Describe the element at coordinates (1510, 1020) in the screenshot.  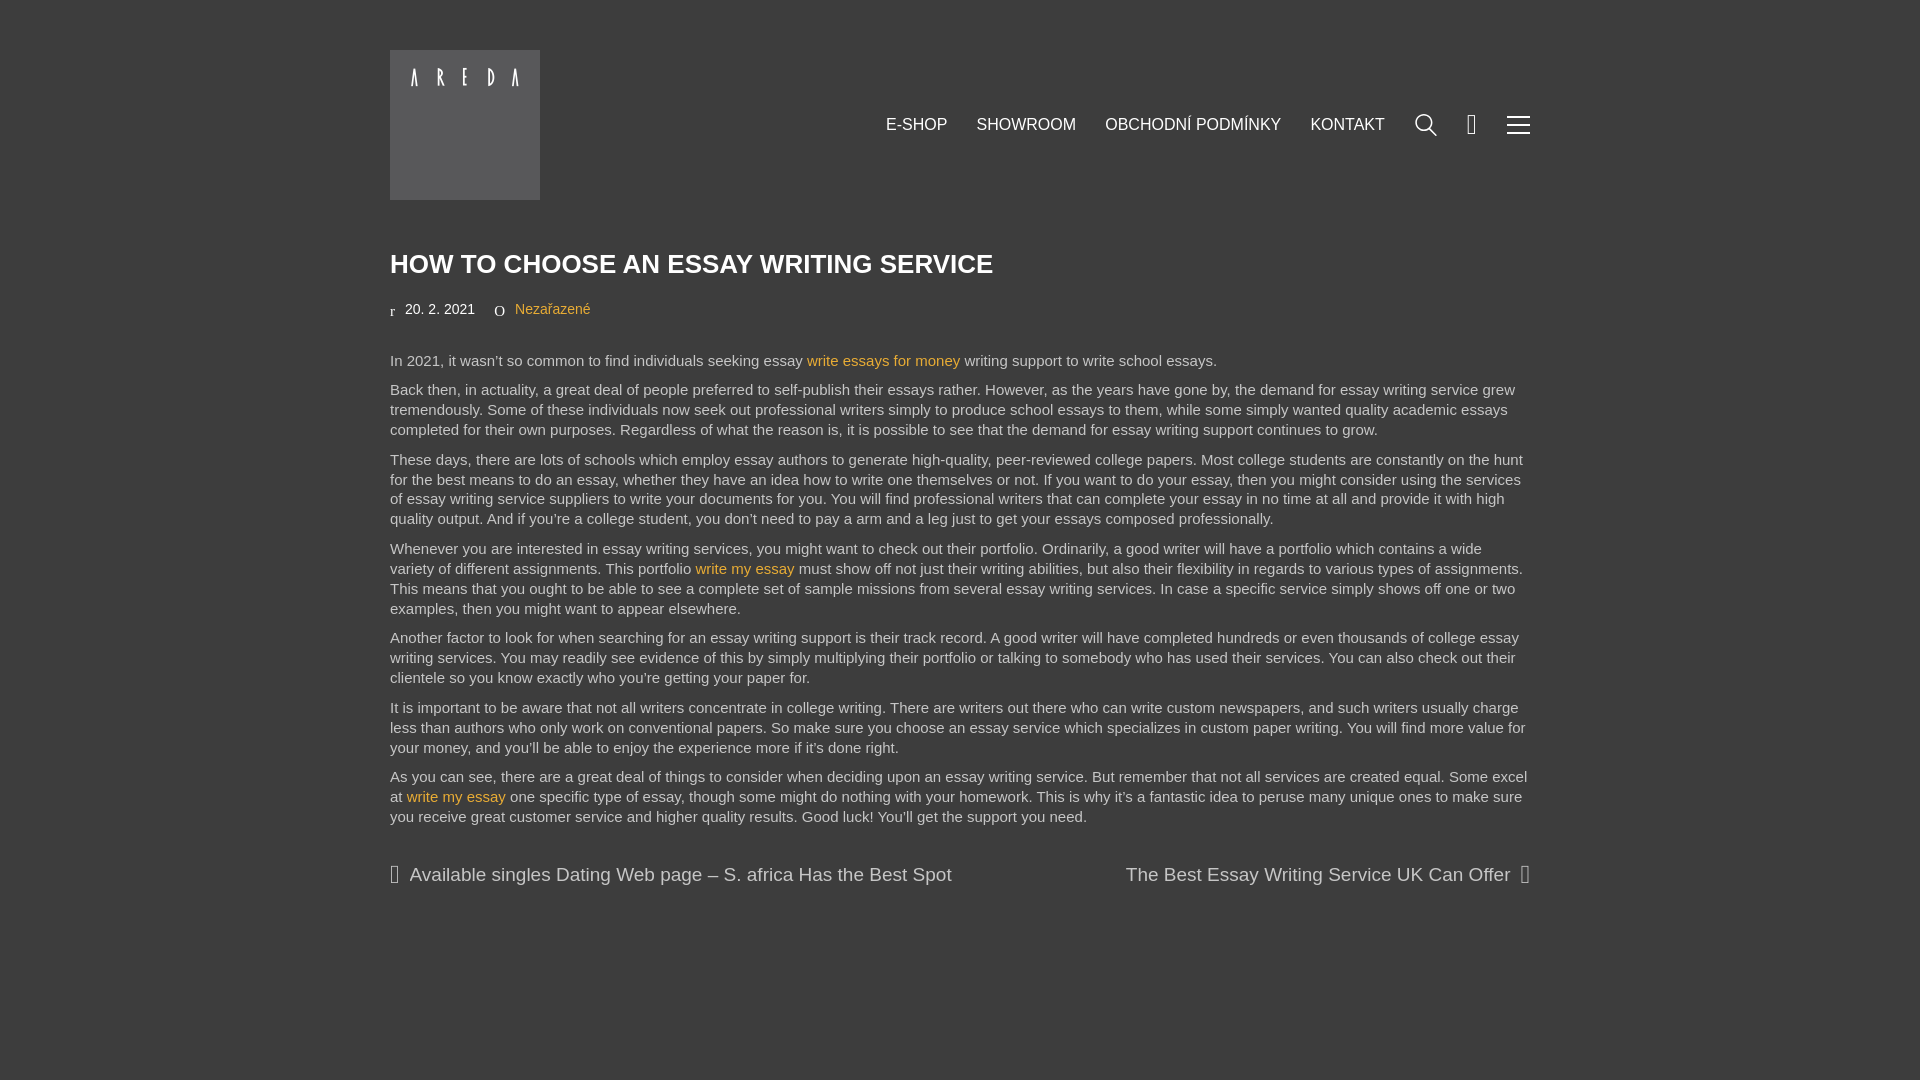
I see `Behance` at that location.